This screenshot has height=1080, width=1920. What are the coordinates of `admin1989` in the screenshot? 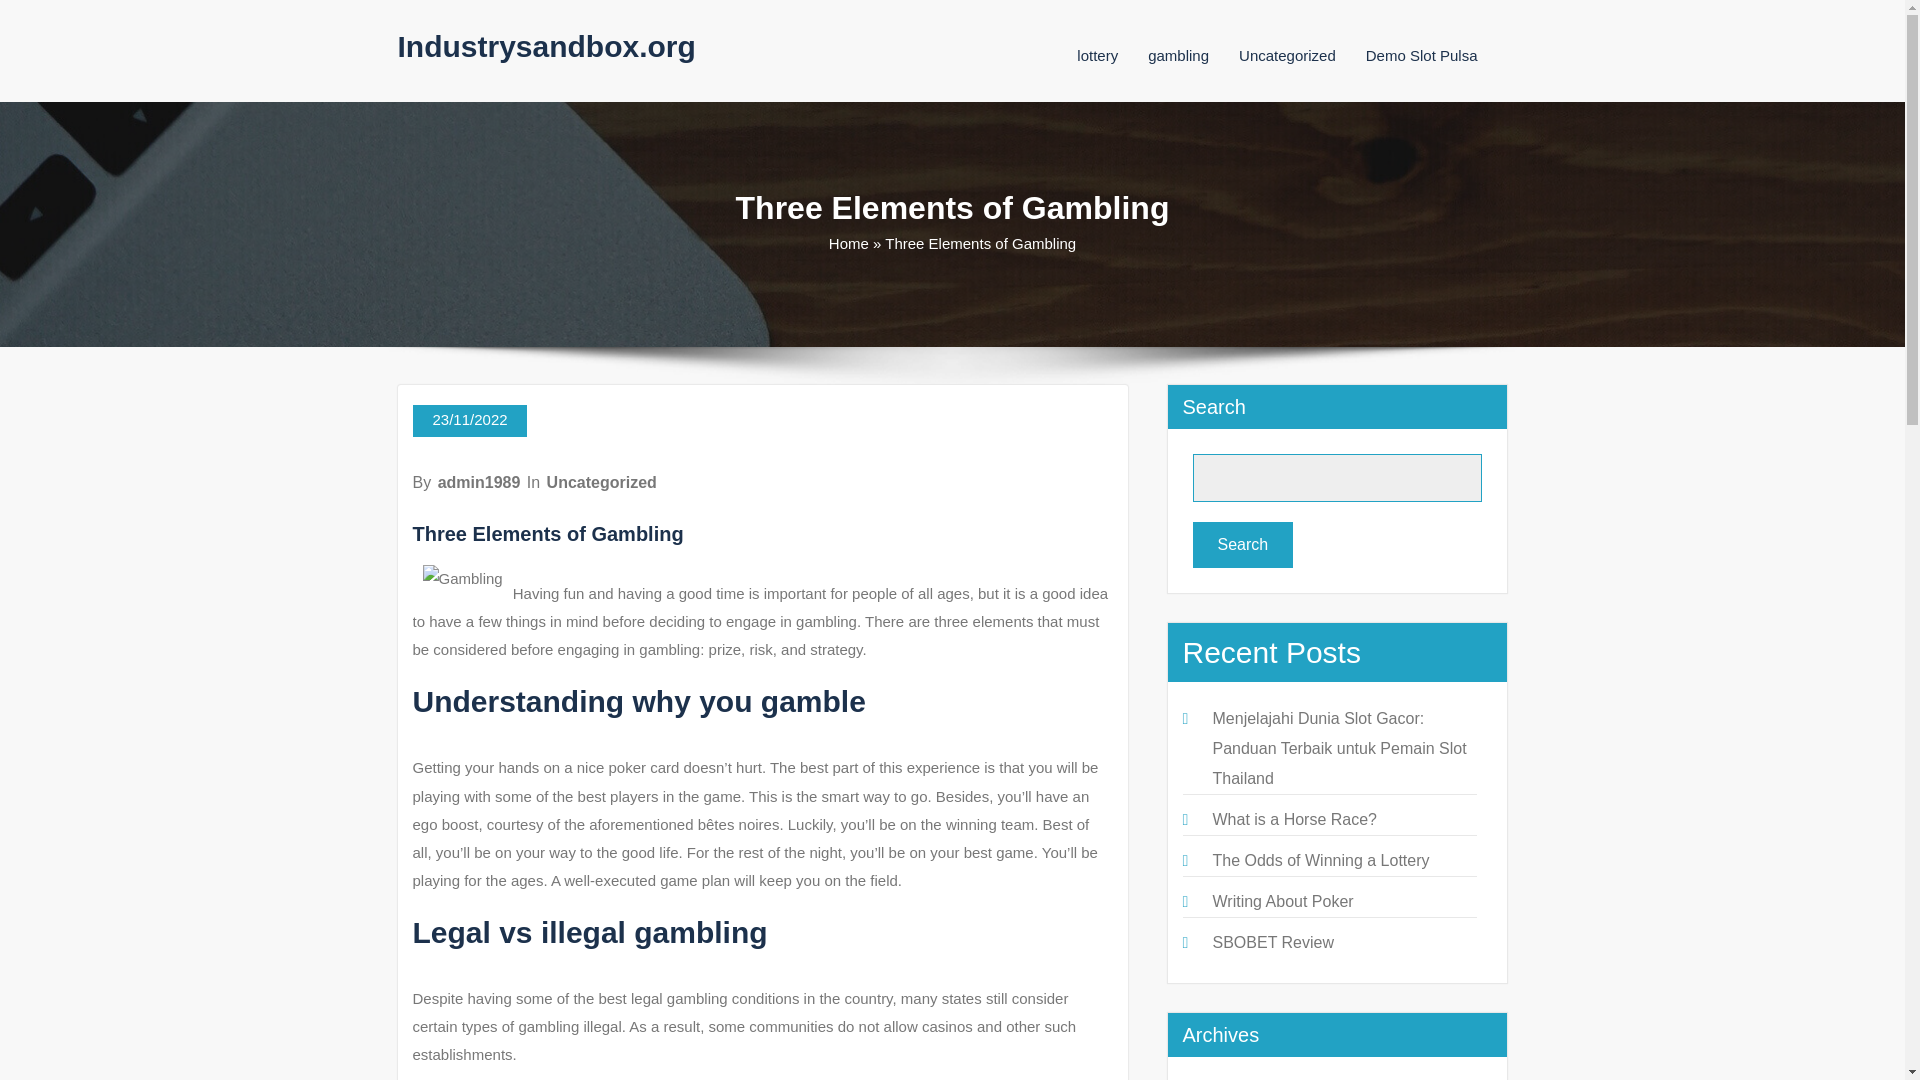 It's located at (478, 482).